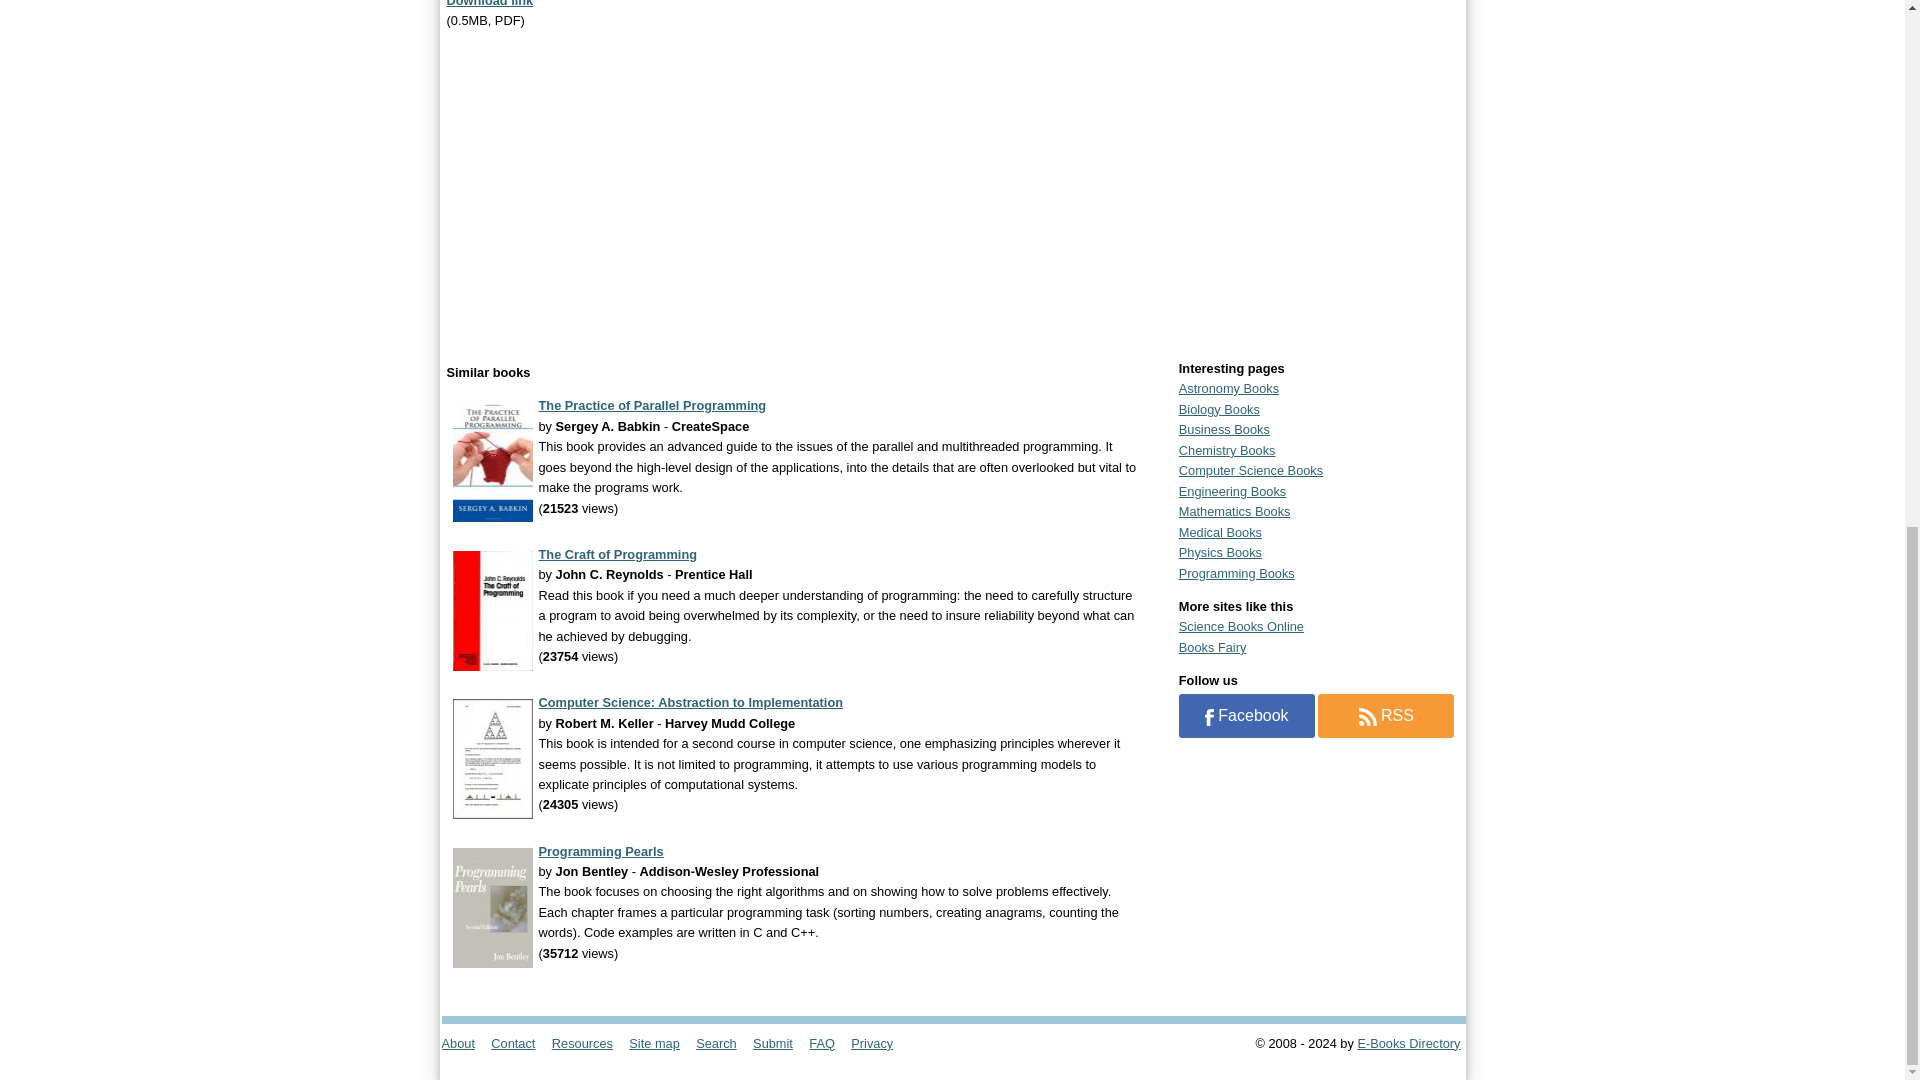 The width and height of the screenshot is (1920, 1080). Describe the element at coordinates (489, 4) in the screenshot. I see `Download link` at that location.